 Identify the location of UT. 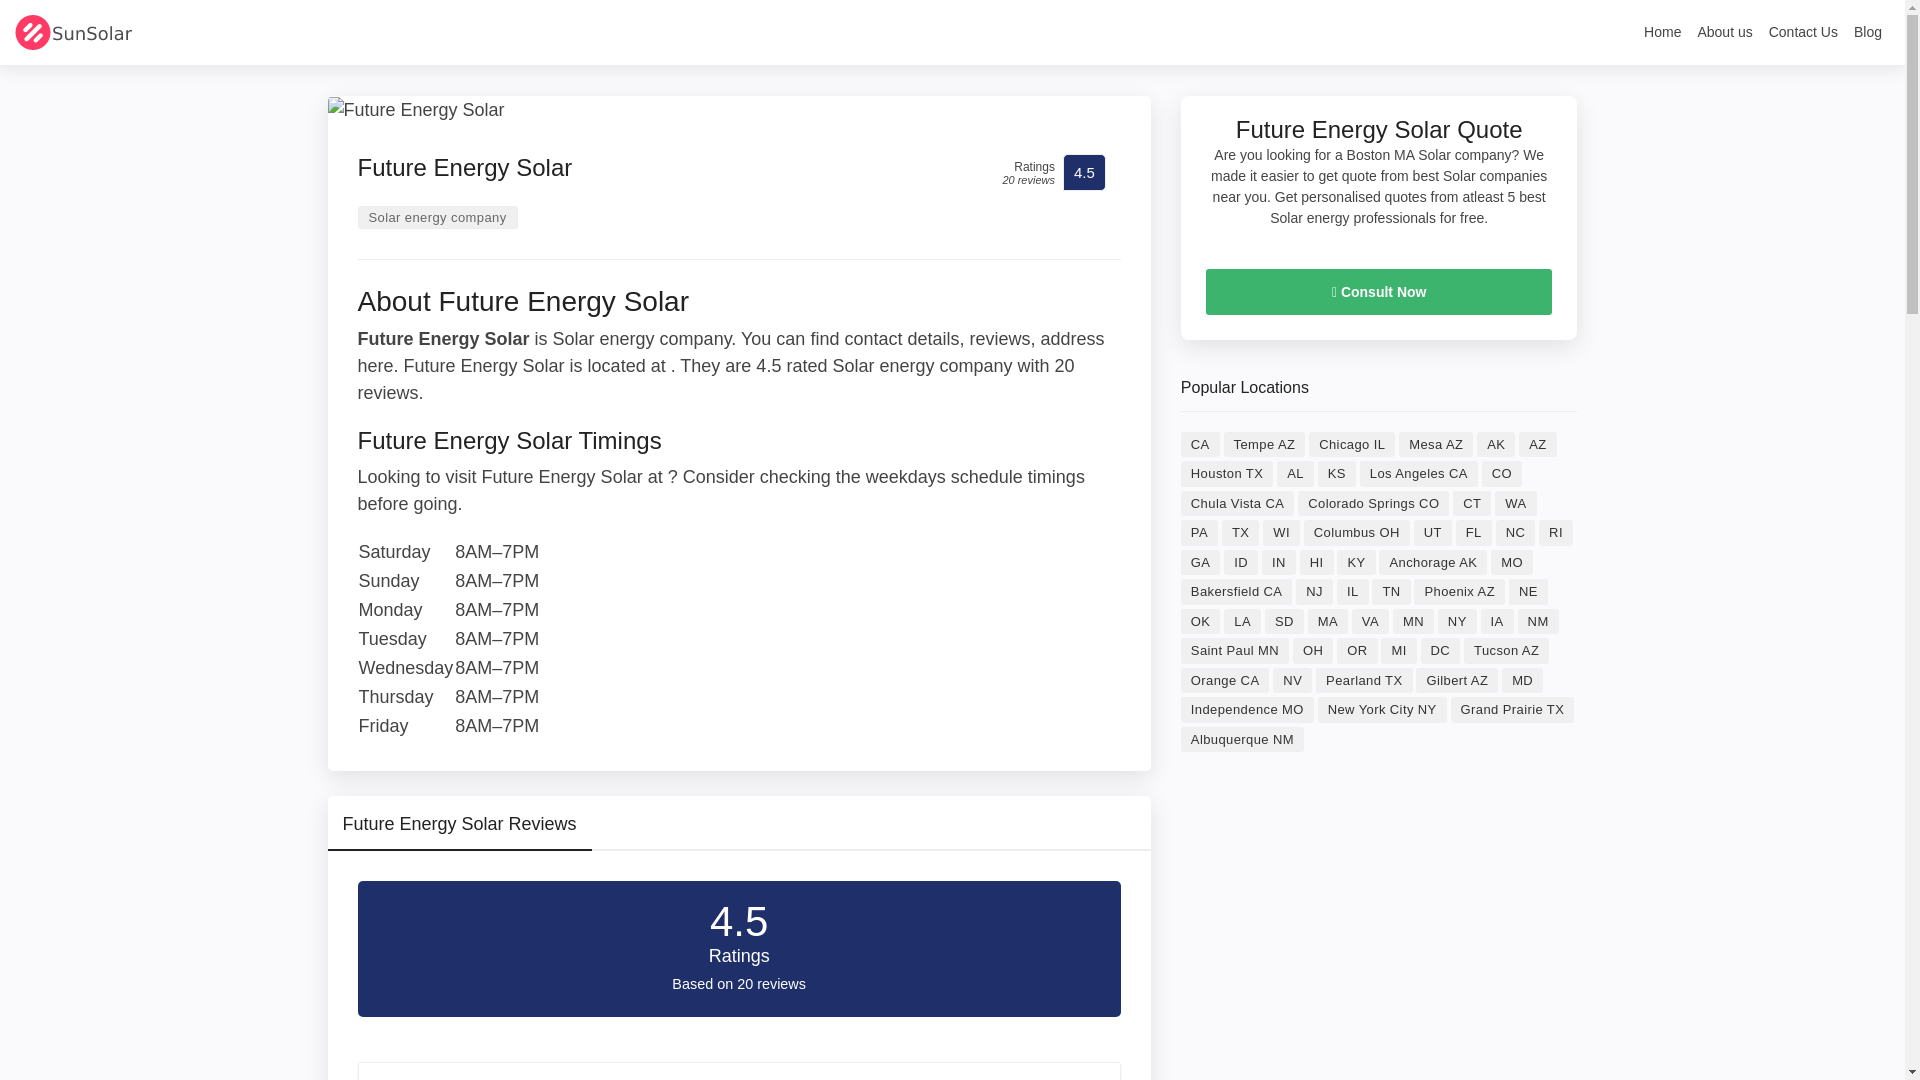
(1432, 532).